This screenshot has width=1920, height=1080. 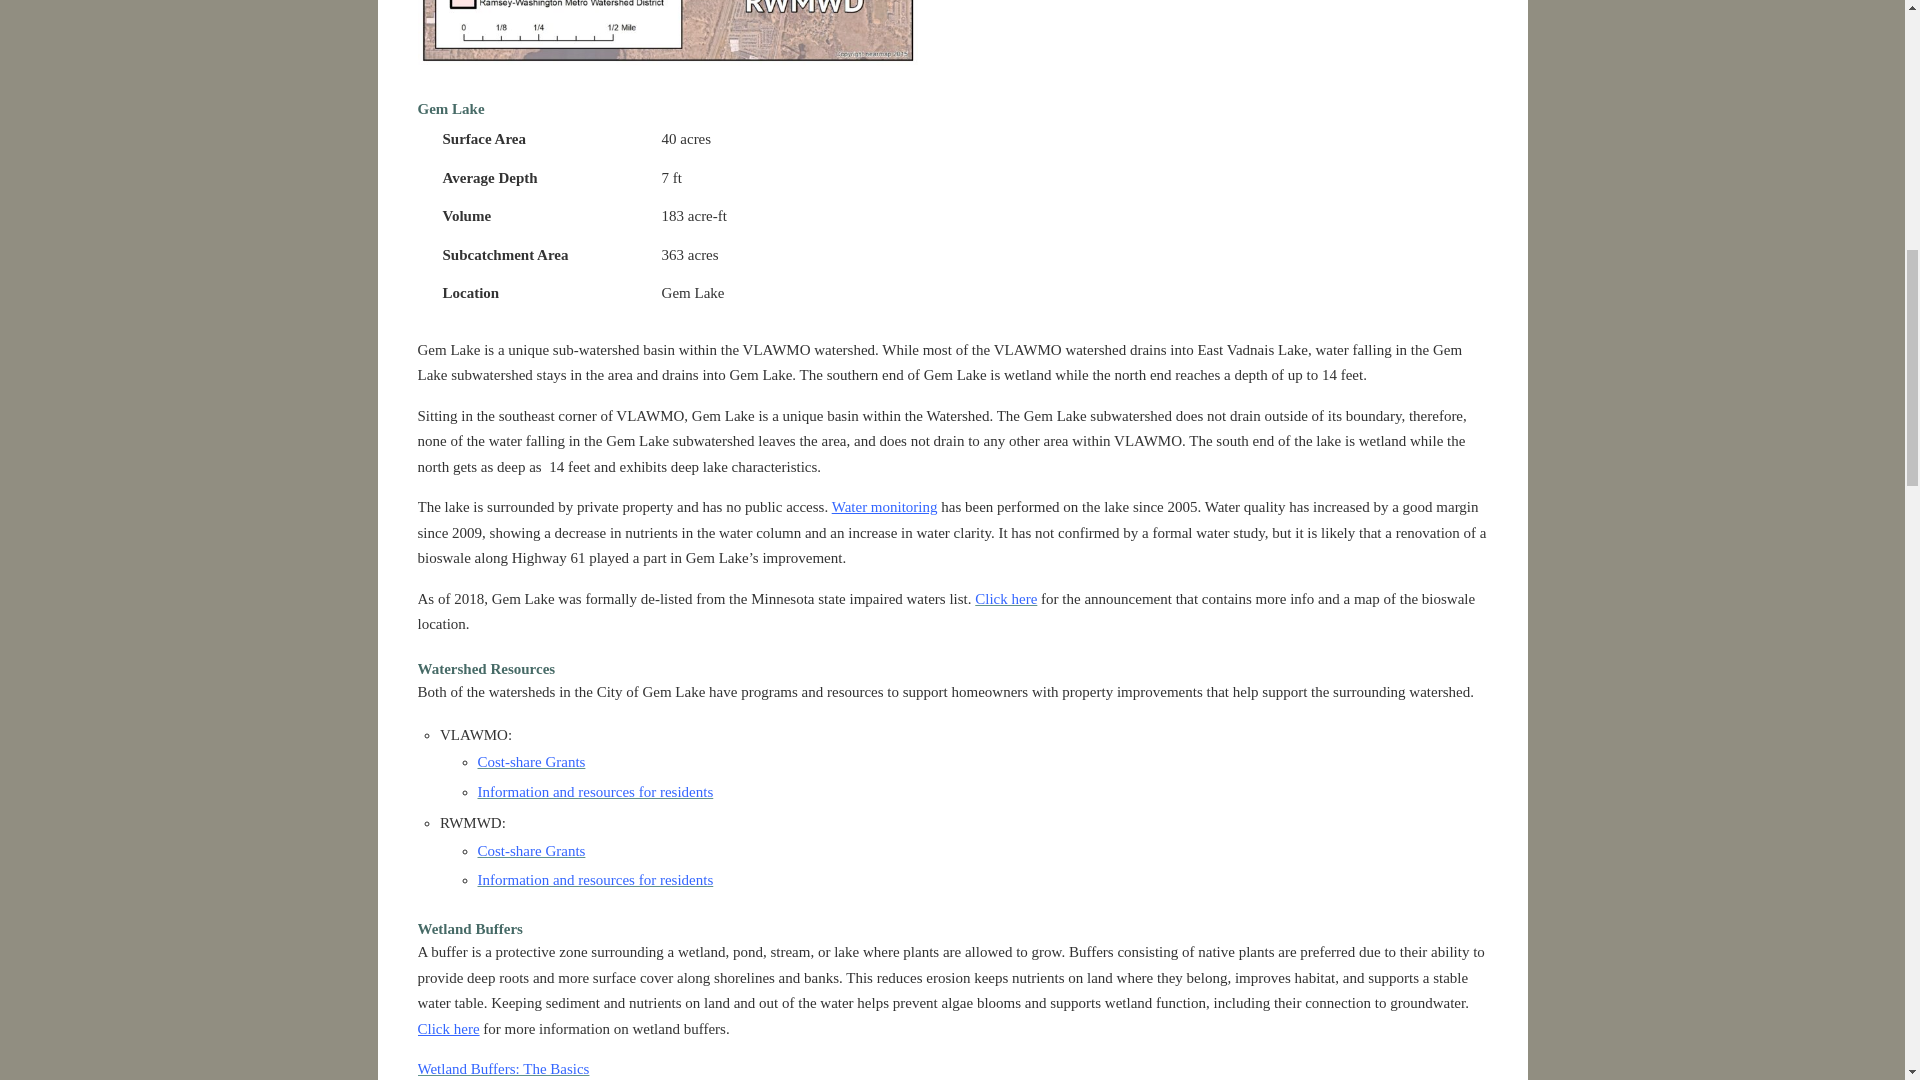 I want to click on Cost-share Grants, so click(x=532, y=762).